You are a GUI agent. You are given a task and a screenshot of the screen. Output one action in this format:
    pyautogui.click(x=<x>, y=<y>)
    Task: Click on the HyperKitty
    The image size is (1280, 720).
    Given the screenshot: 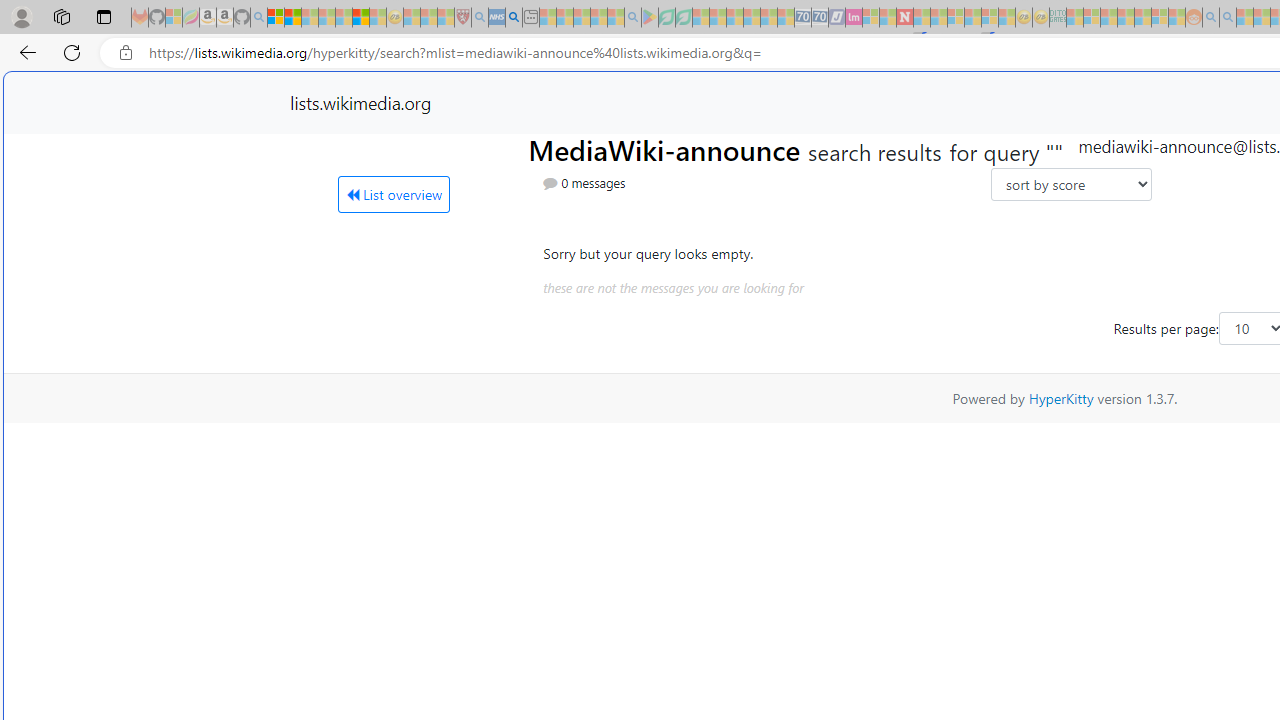 What is the action you would take?
    pyautogui.click(x=1060, y=398)
    